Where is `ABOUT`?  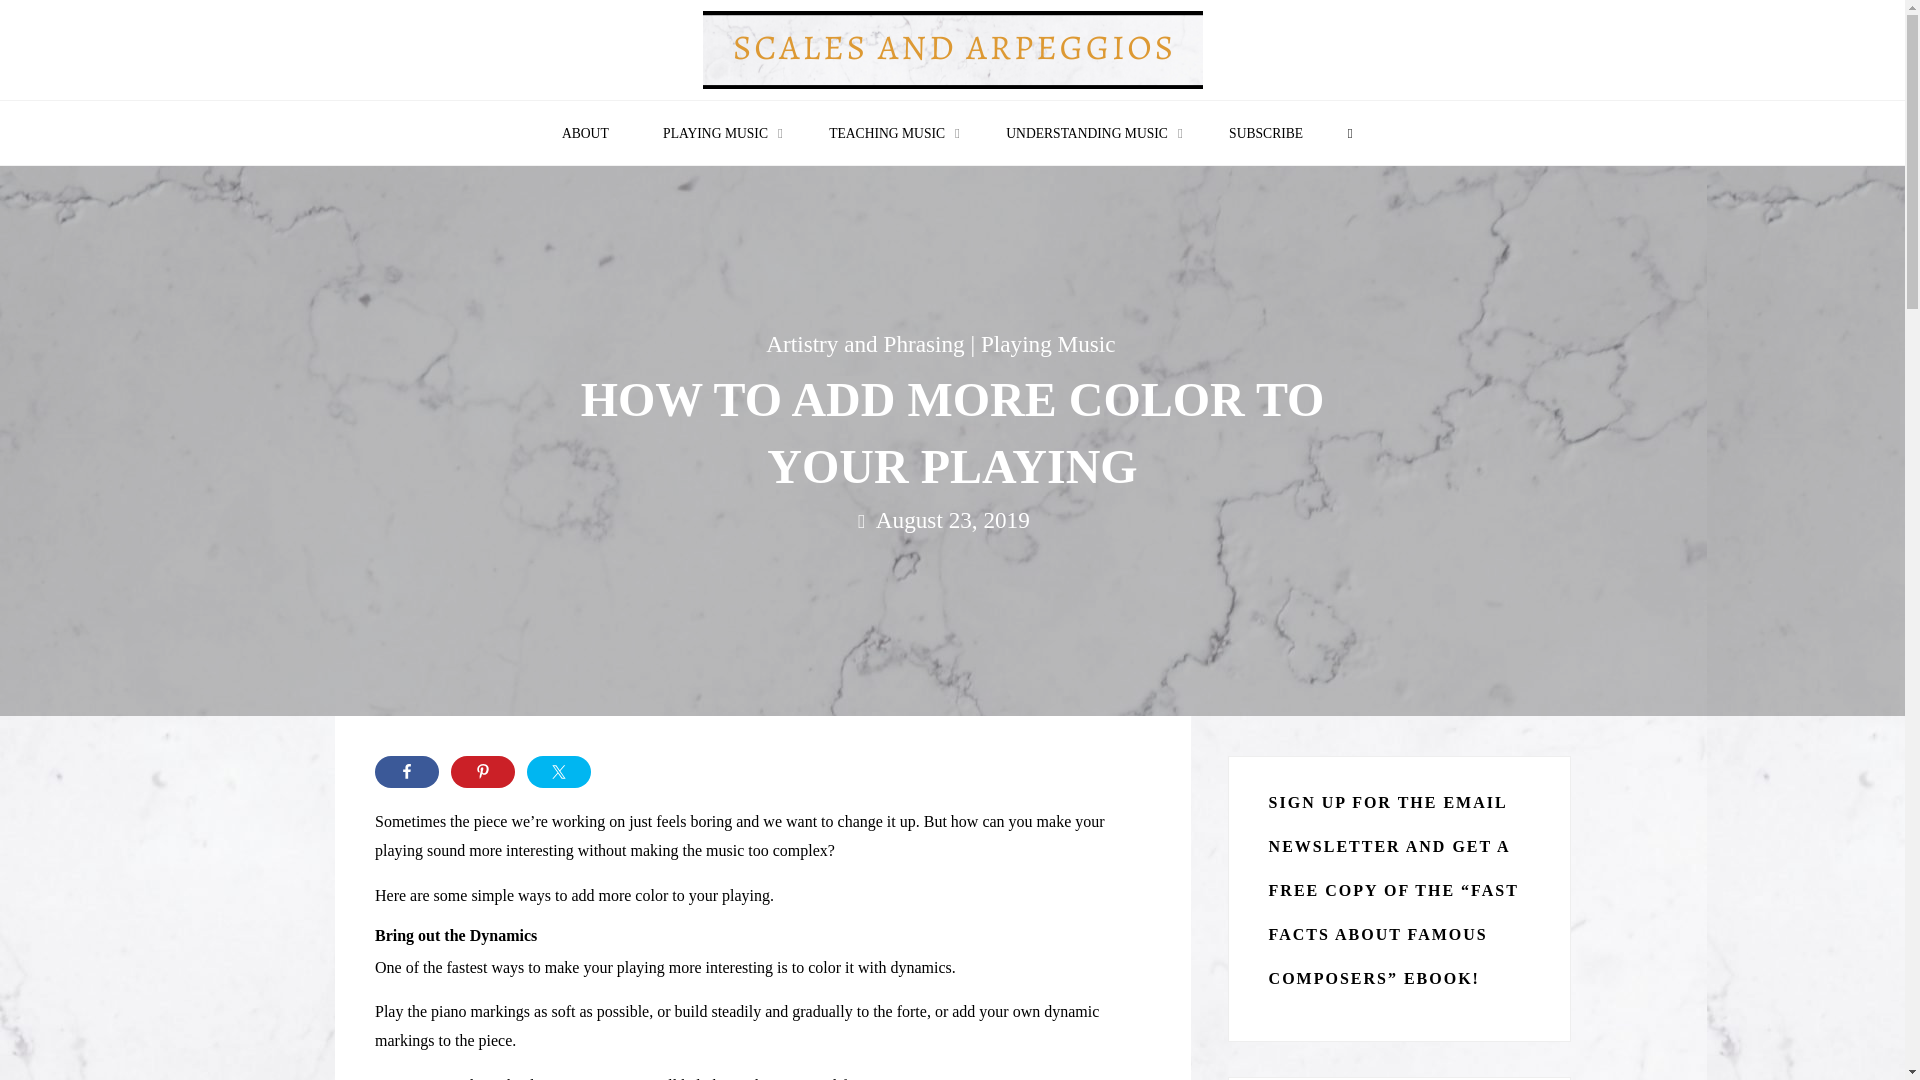 ABOUT is located at coordinates (585, 134).